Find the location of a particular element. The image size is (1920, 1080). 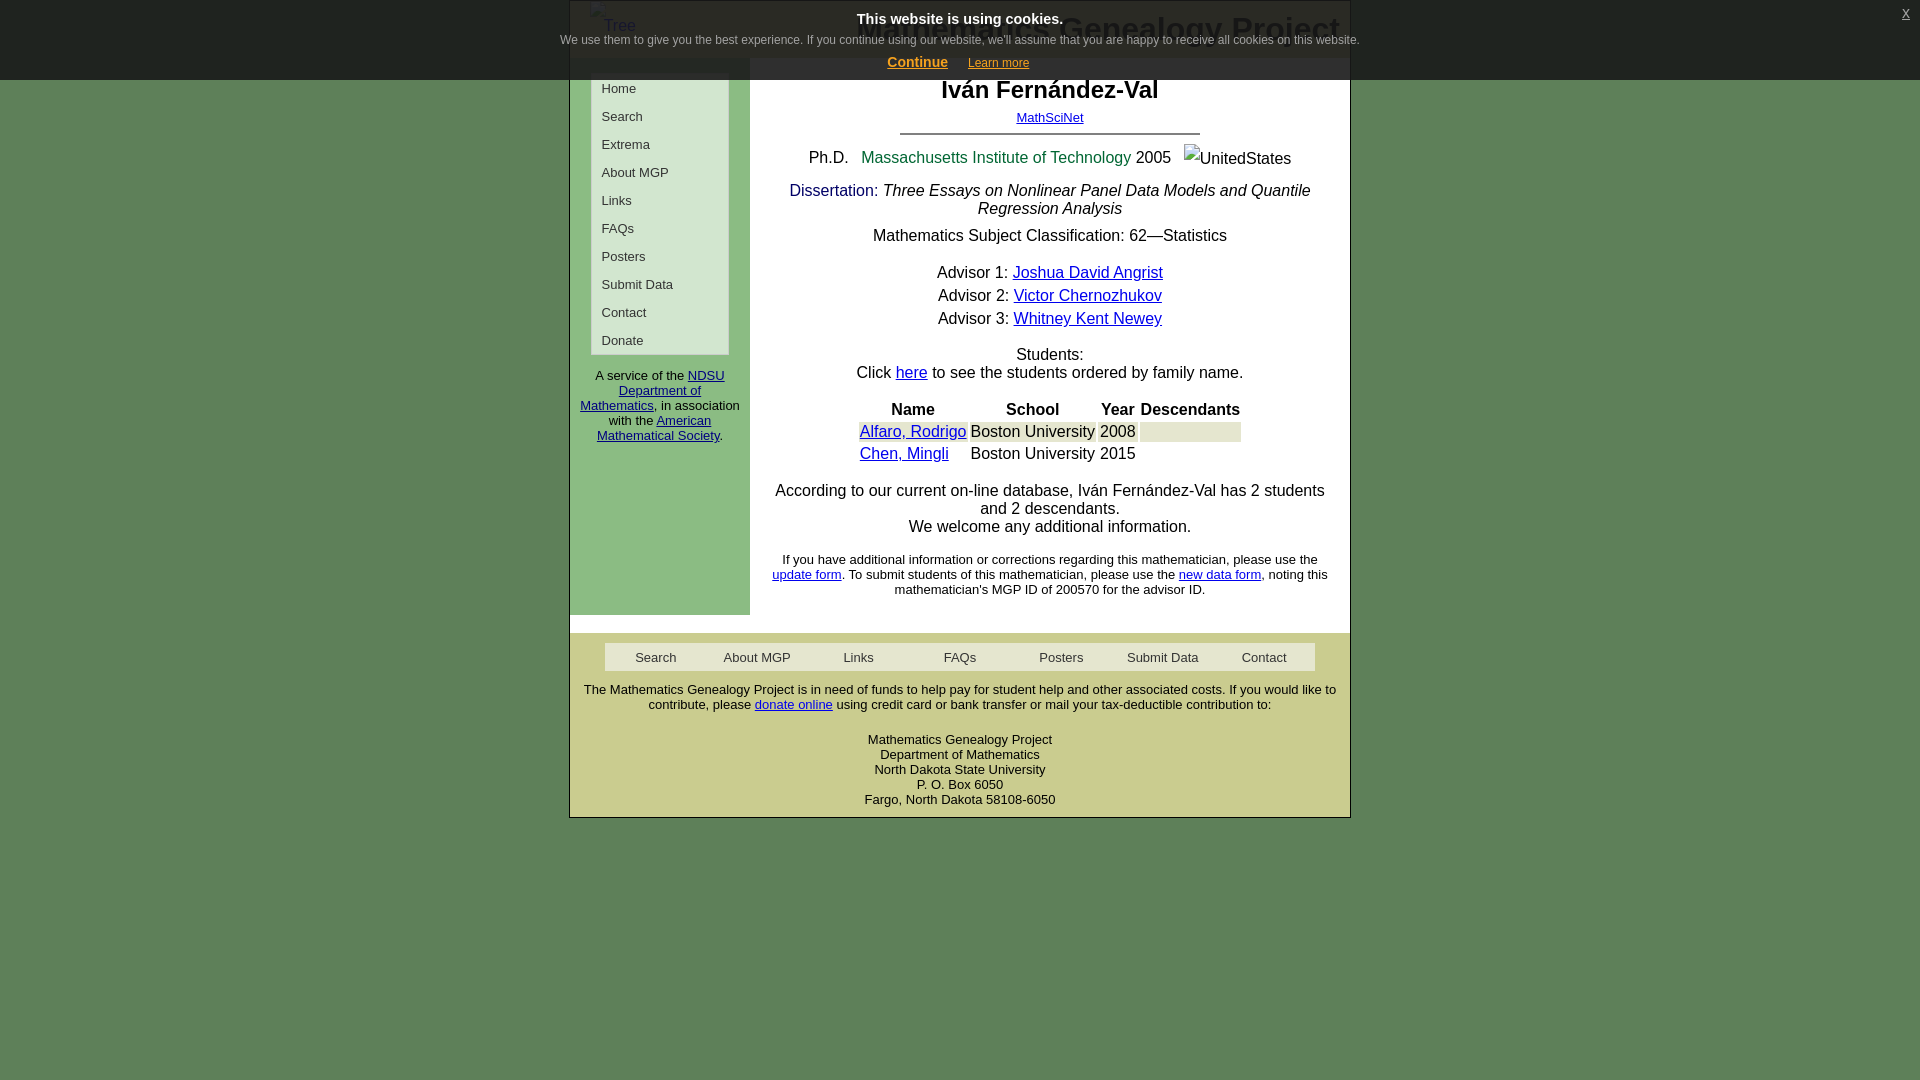

Extrema is located at coordinates (660, 143).